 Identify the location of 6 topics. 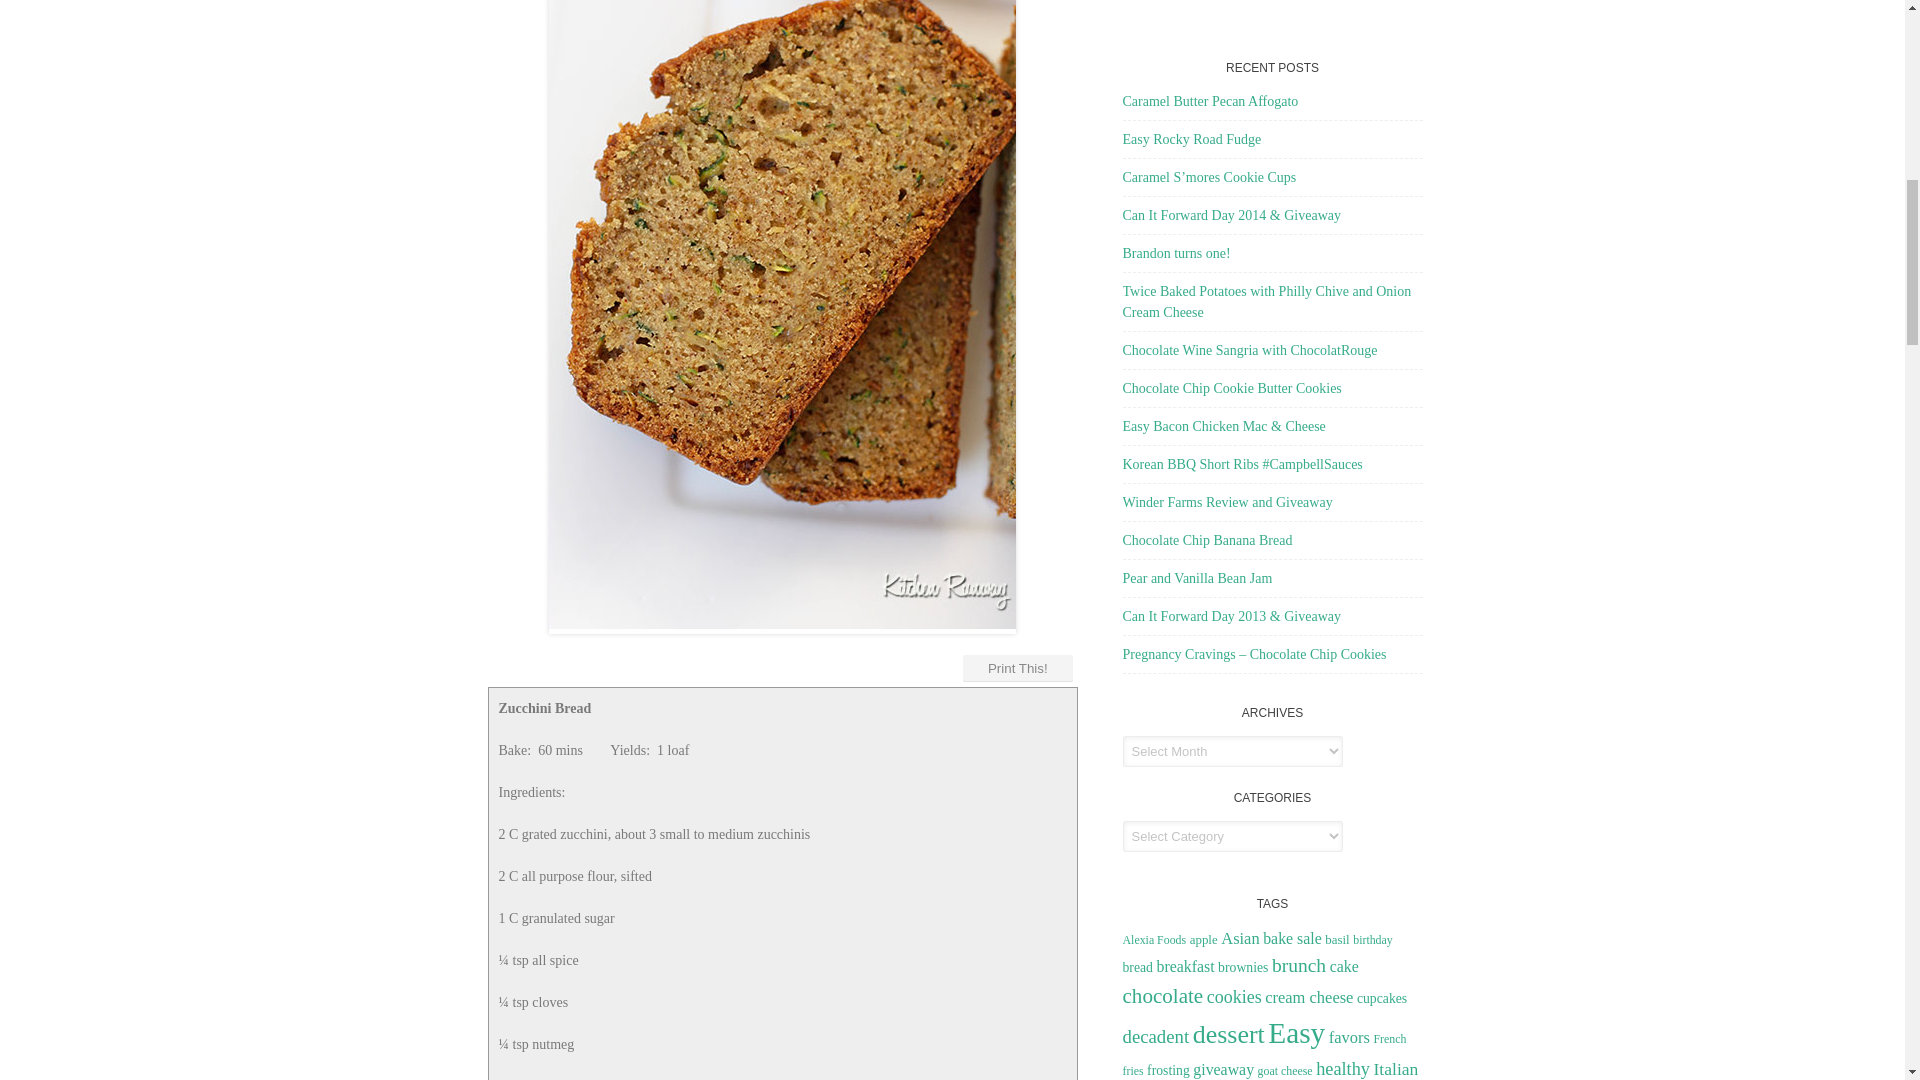
(1204, 940).